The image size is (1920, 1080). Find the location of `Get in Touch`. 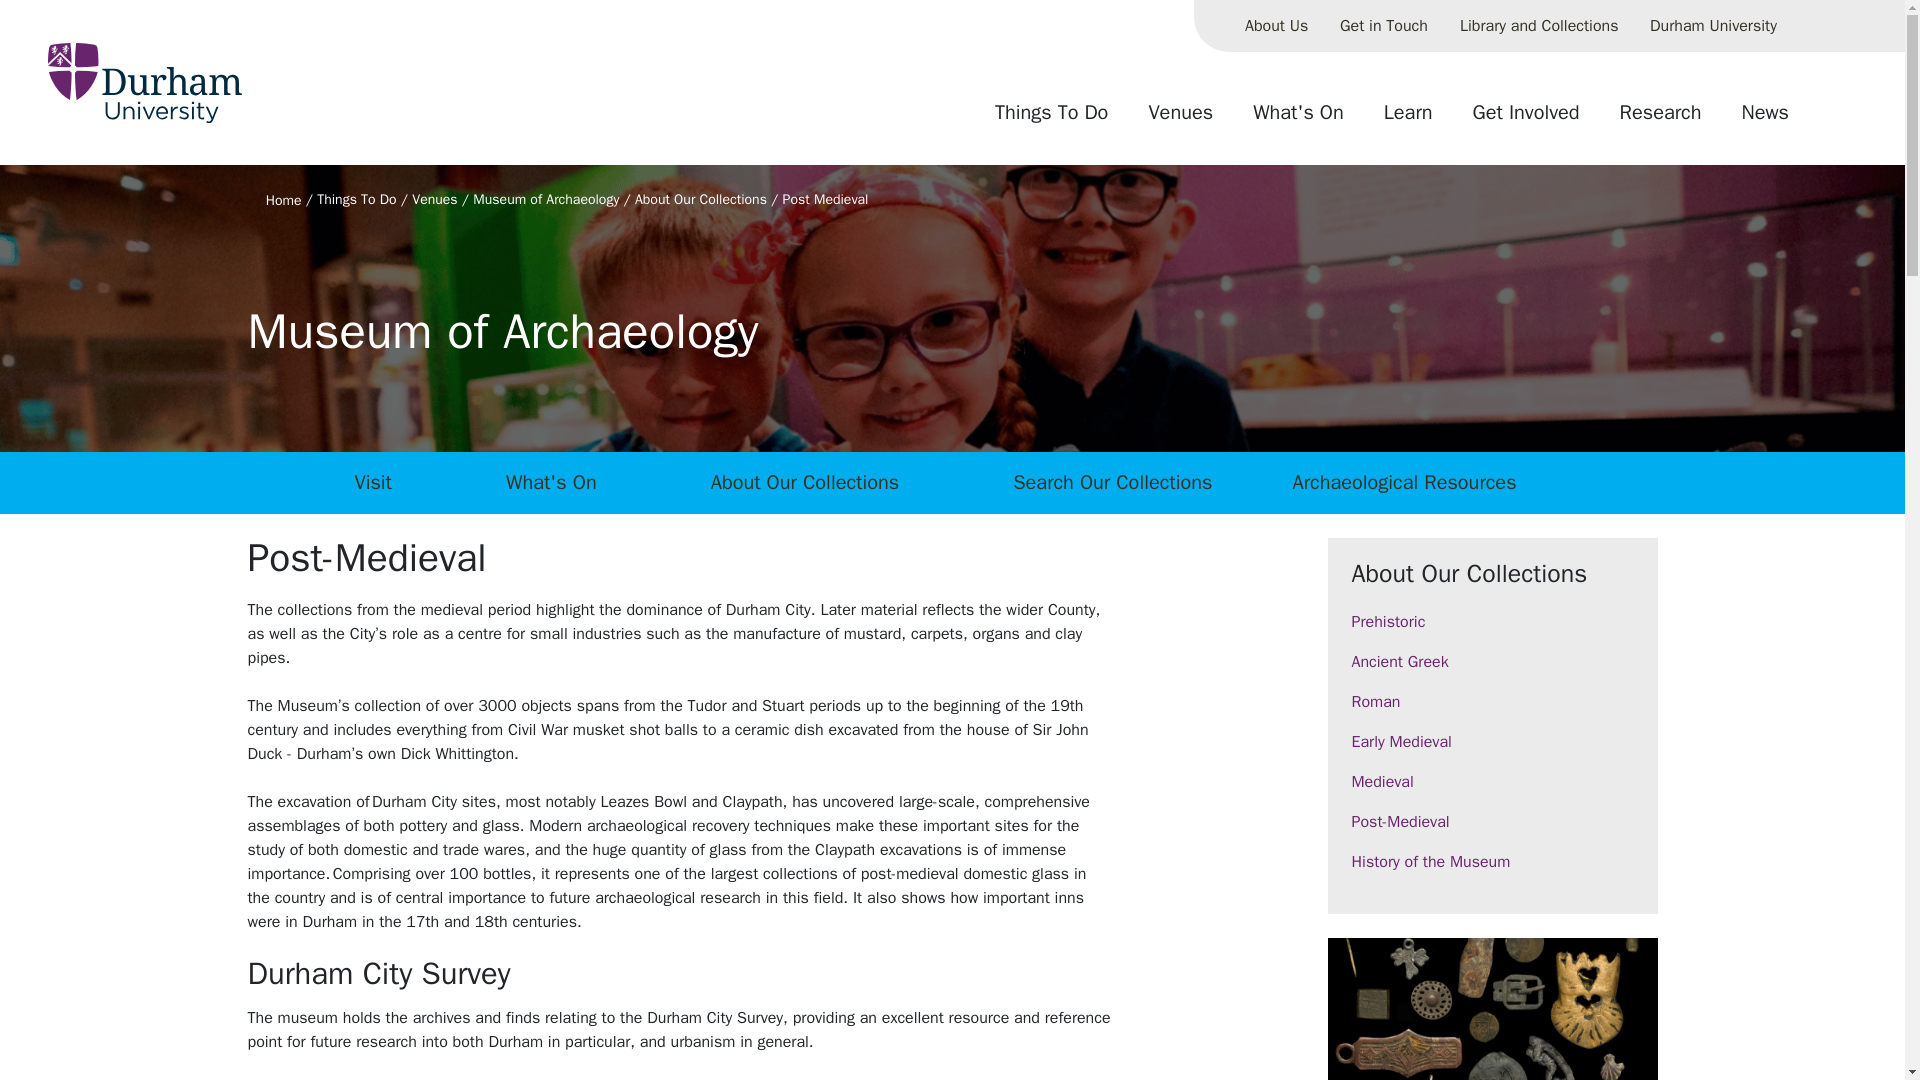

Get in Touch is located at coordinates (1384, 26).